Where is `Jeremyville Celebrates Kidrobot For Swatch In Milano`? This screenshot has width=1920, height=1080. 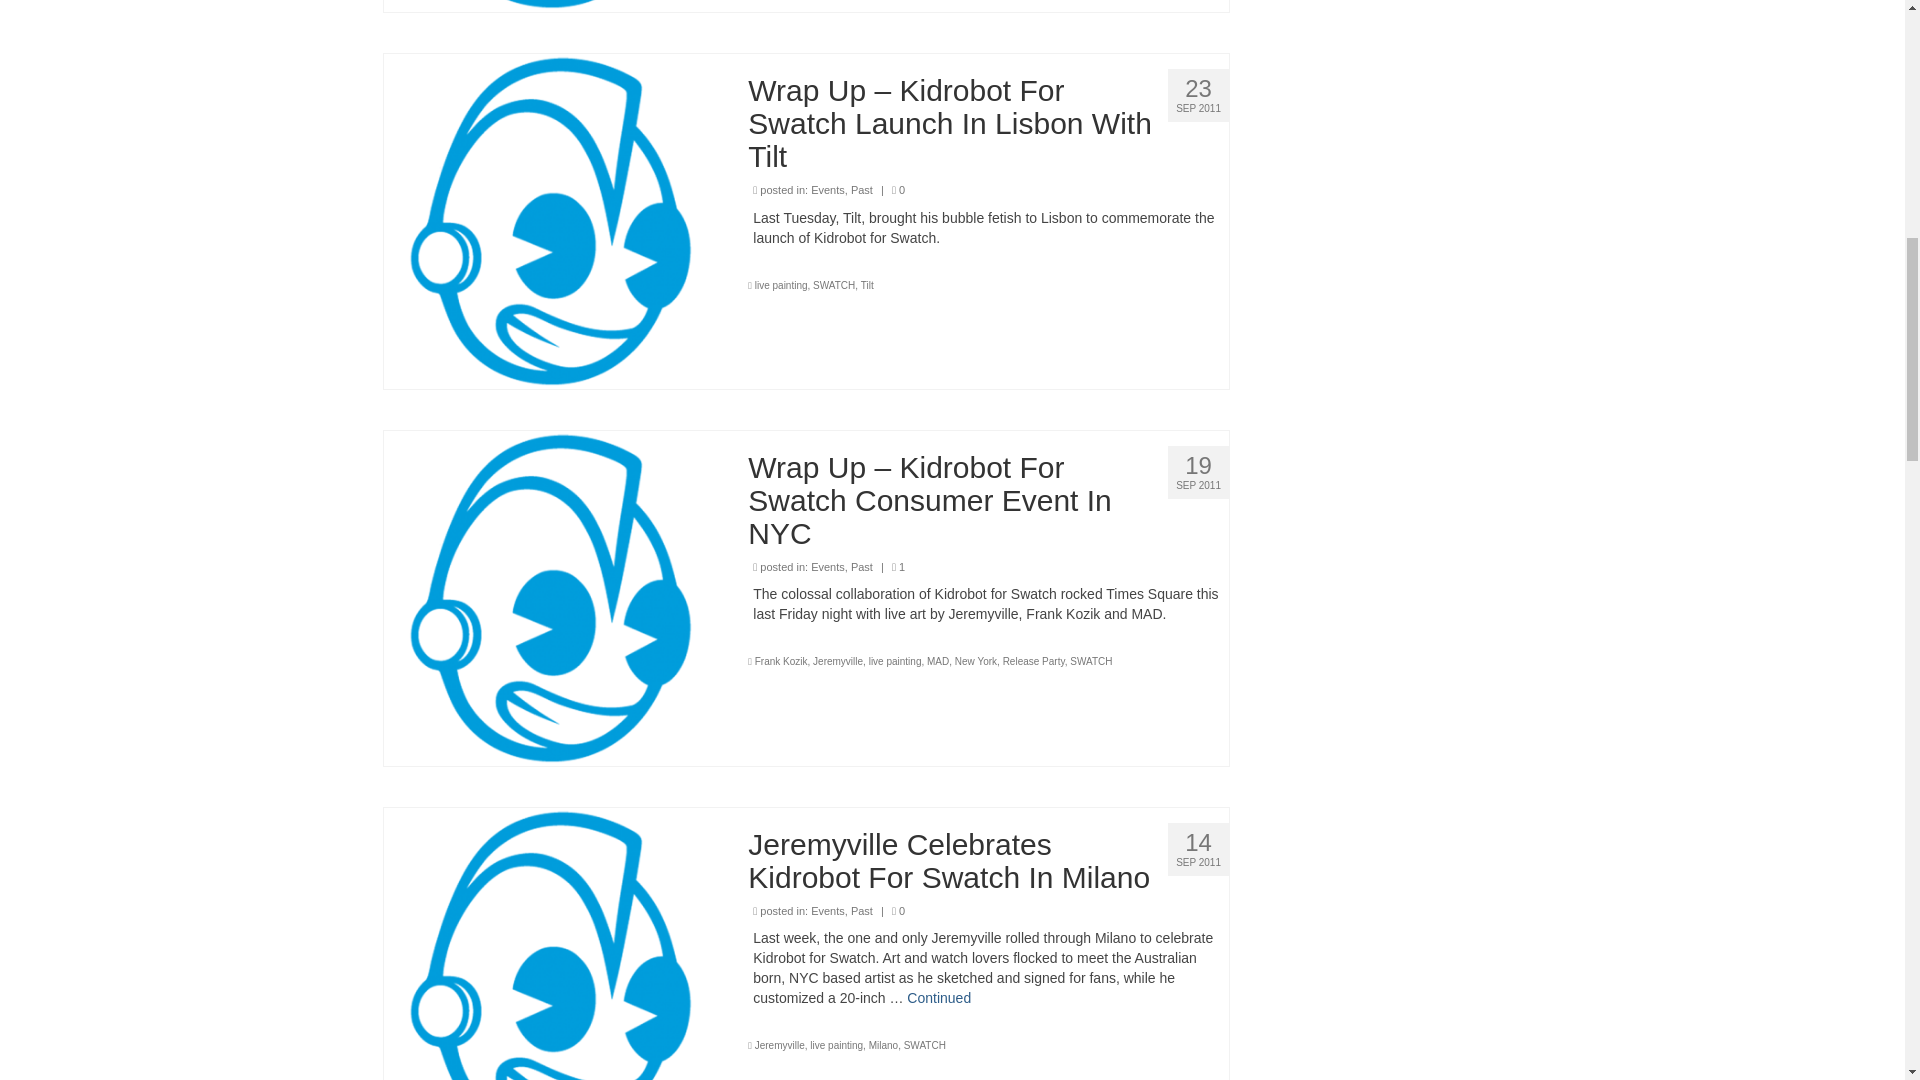 Jeremyville Celebrates Kidrobot For Swatch In Milano is located at coordinates (551, 973).